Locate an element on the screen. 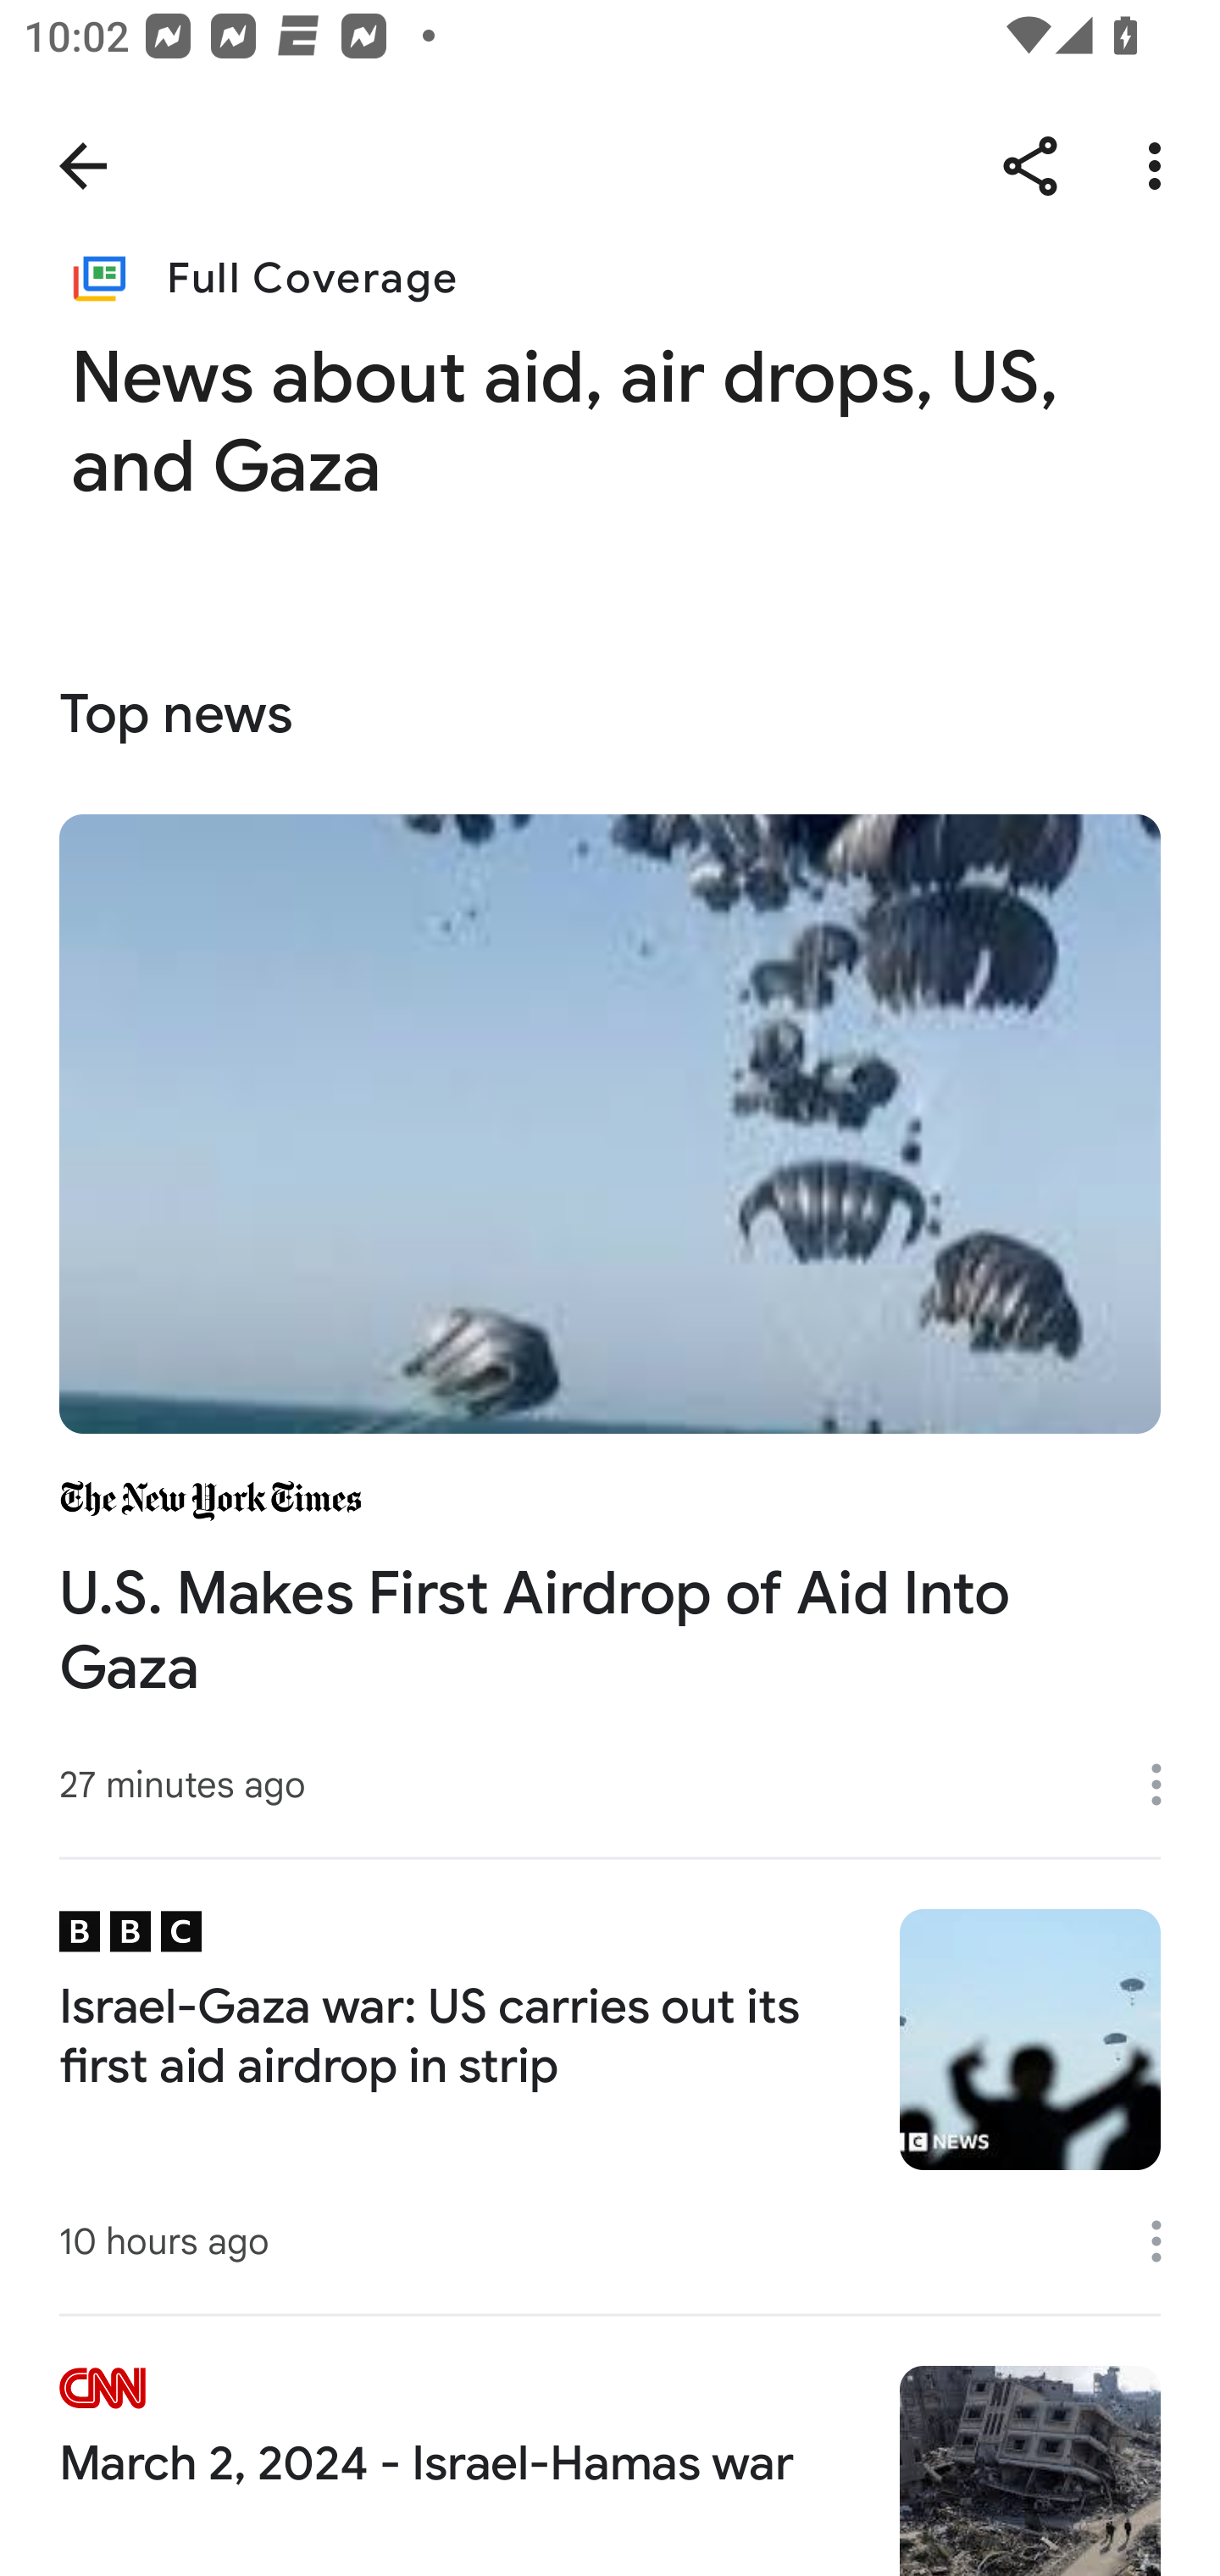 This screenshot has height=2576, width=1220. Share is located at coordinates (1030, 166).